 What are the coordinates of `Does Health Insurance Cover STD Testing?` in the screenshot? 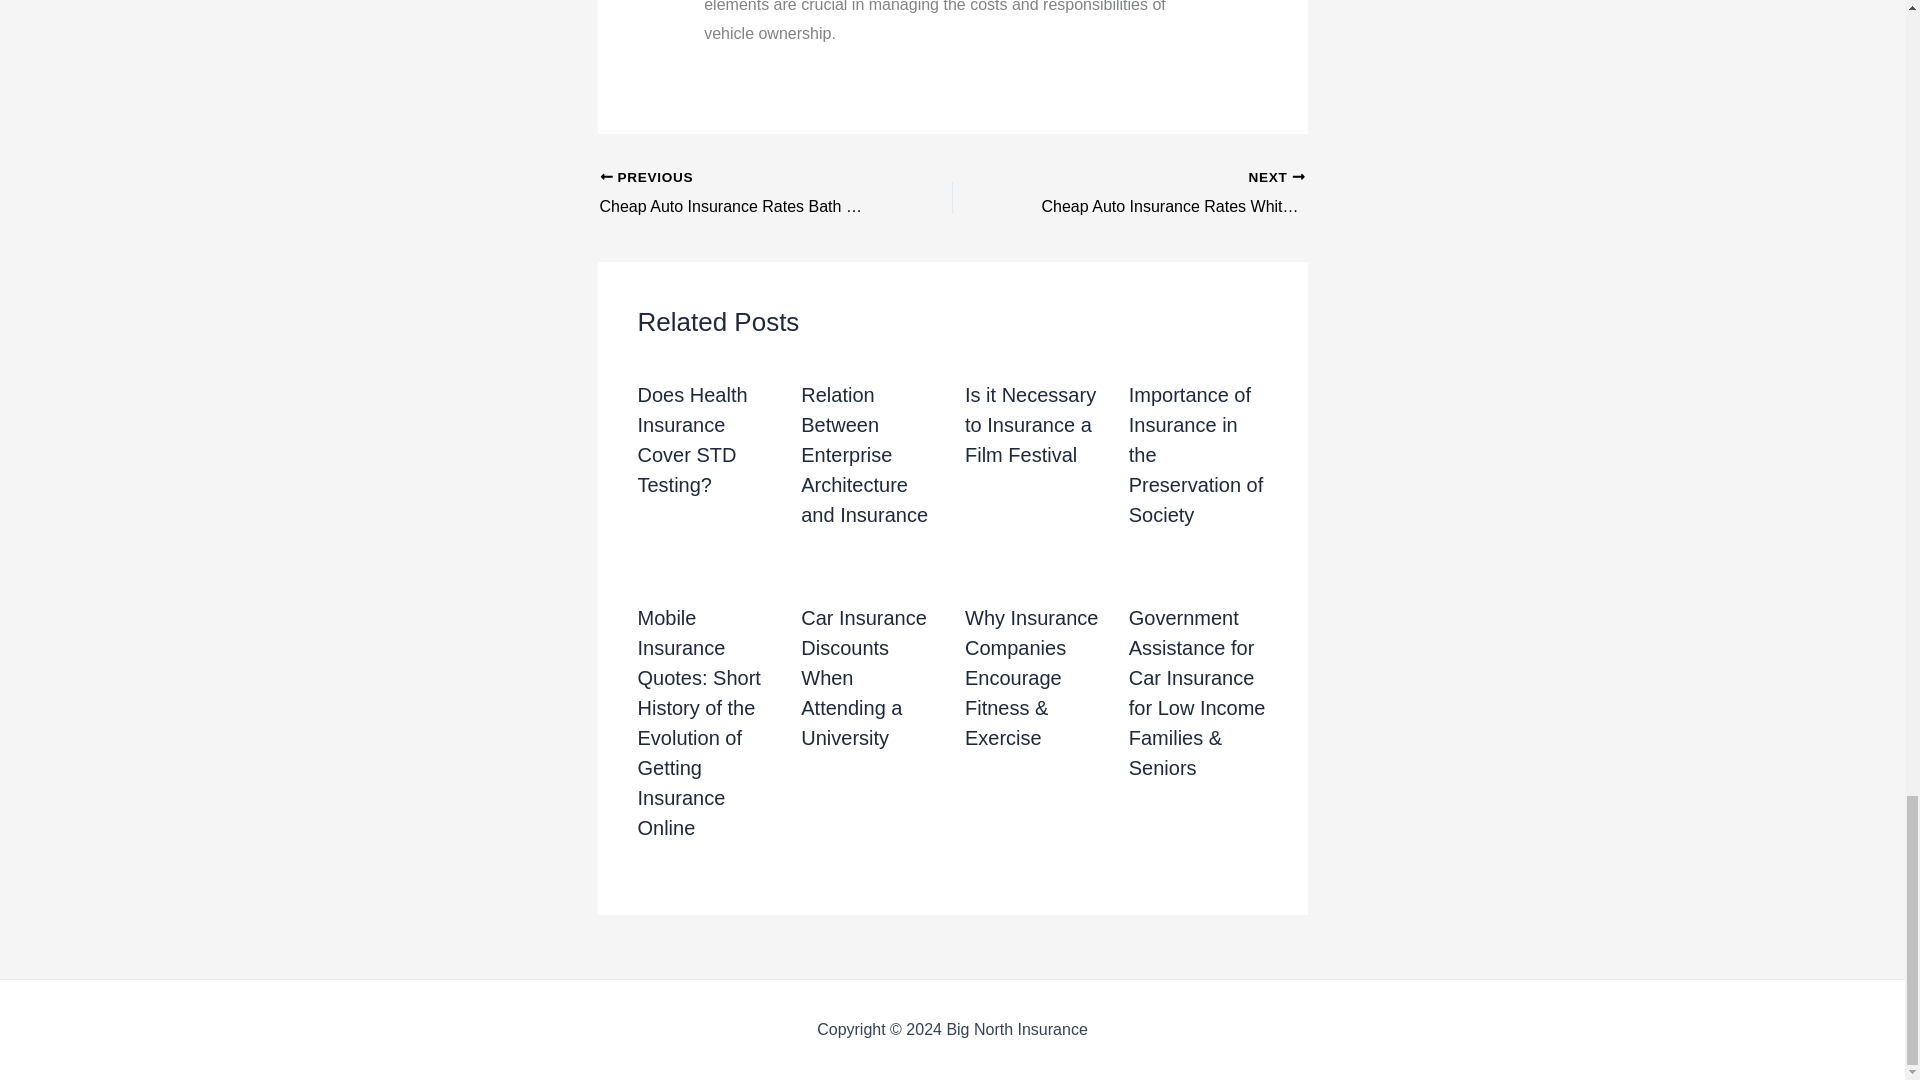 It's located at (741, 194).